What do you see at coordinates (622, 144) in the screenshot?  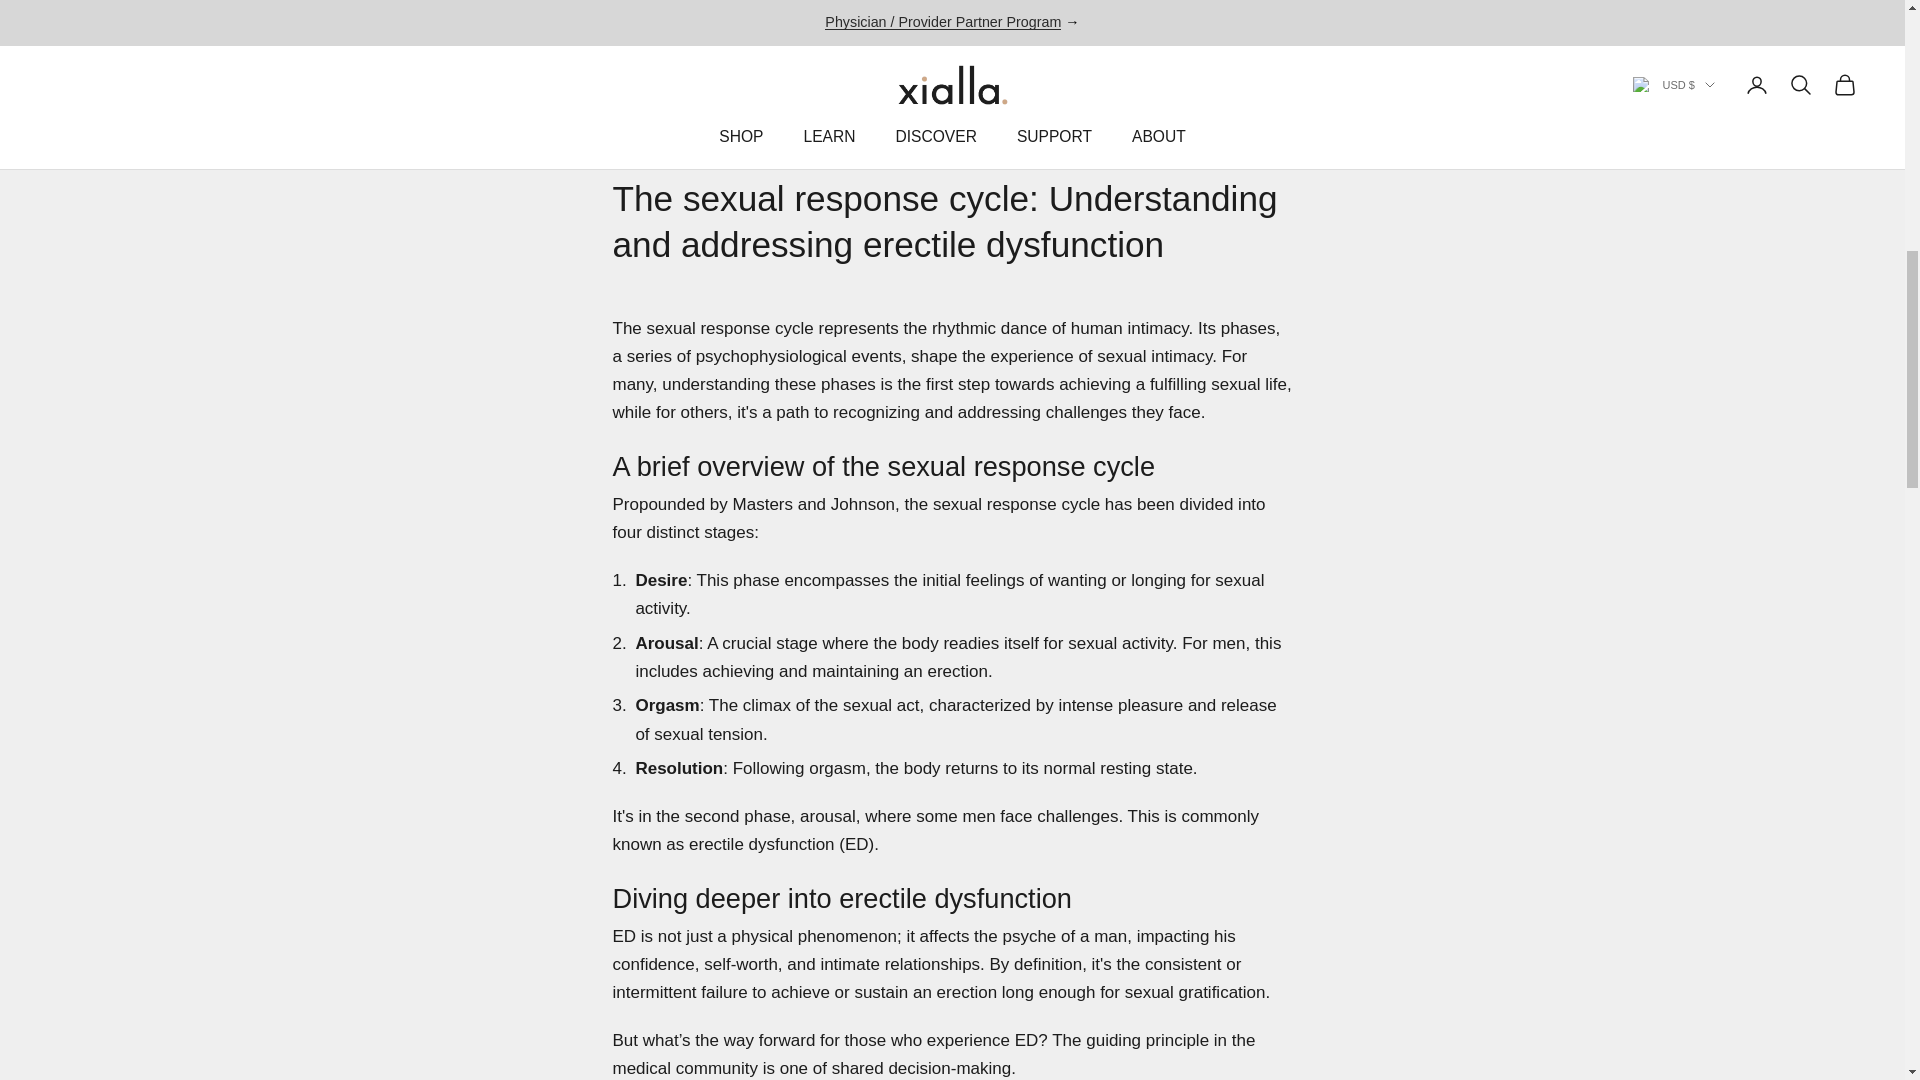 I see `ED` at bounding box center [622, 144].